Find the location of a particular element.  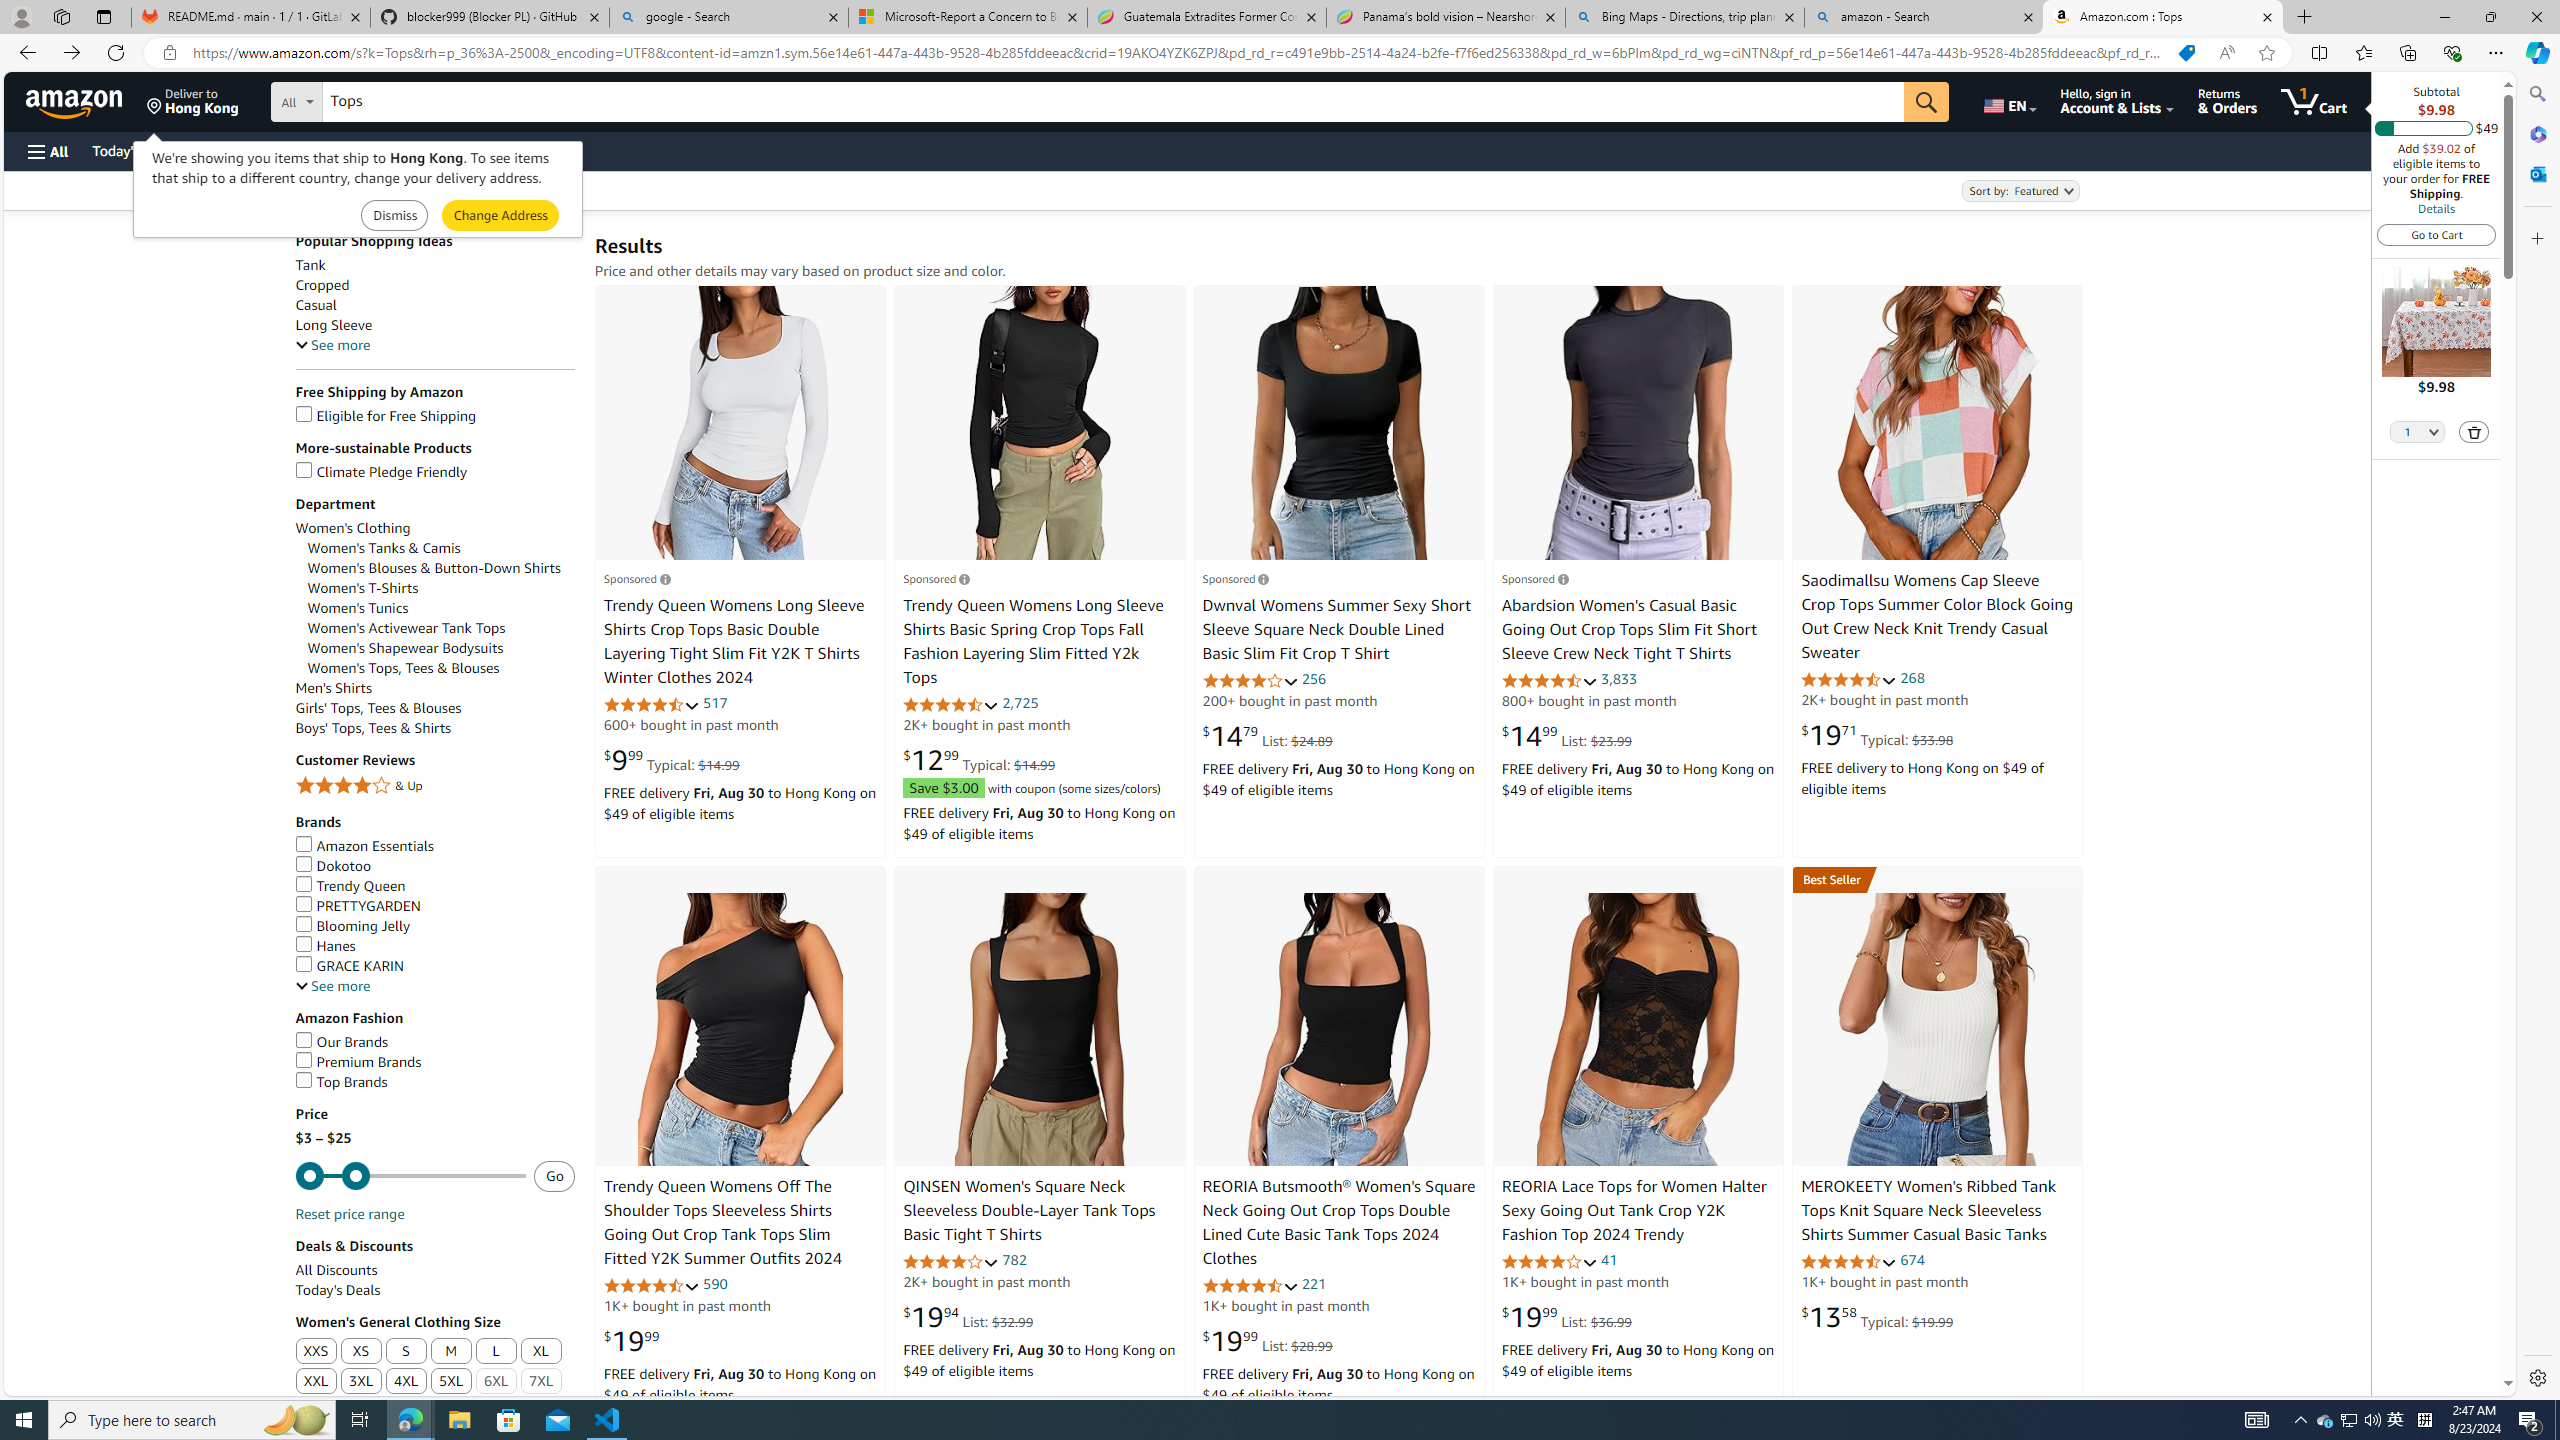

XS is located at coordinates (360, 1352).